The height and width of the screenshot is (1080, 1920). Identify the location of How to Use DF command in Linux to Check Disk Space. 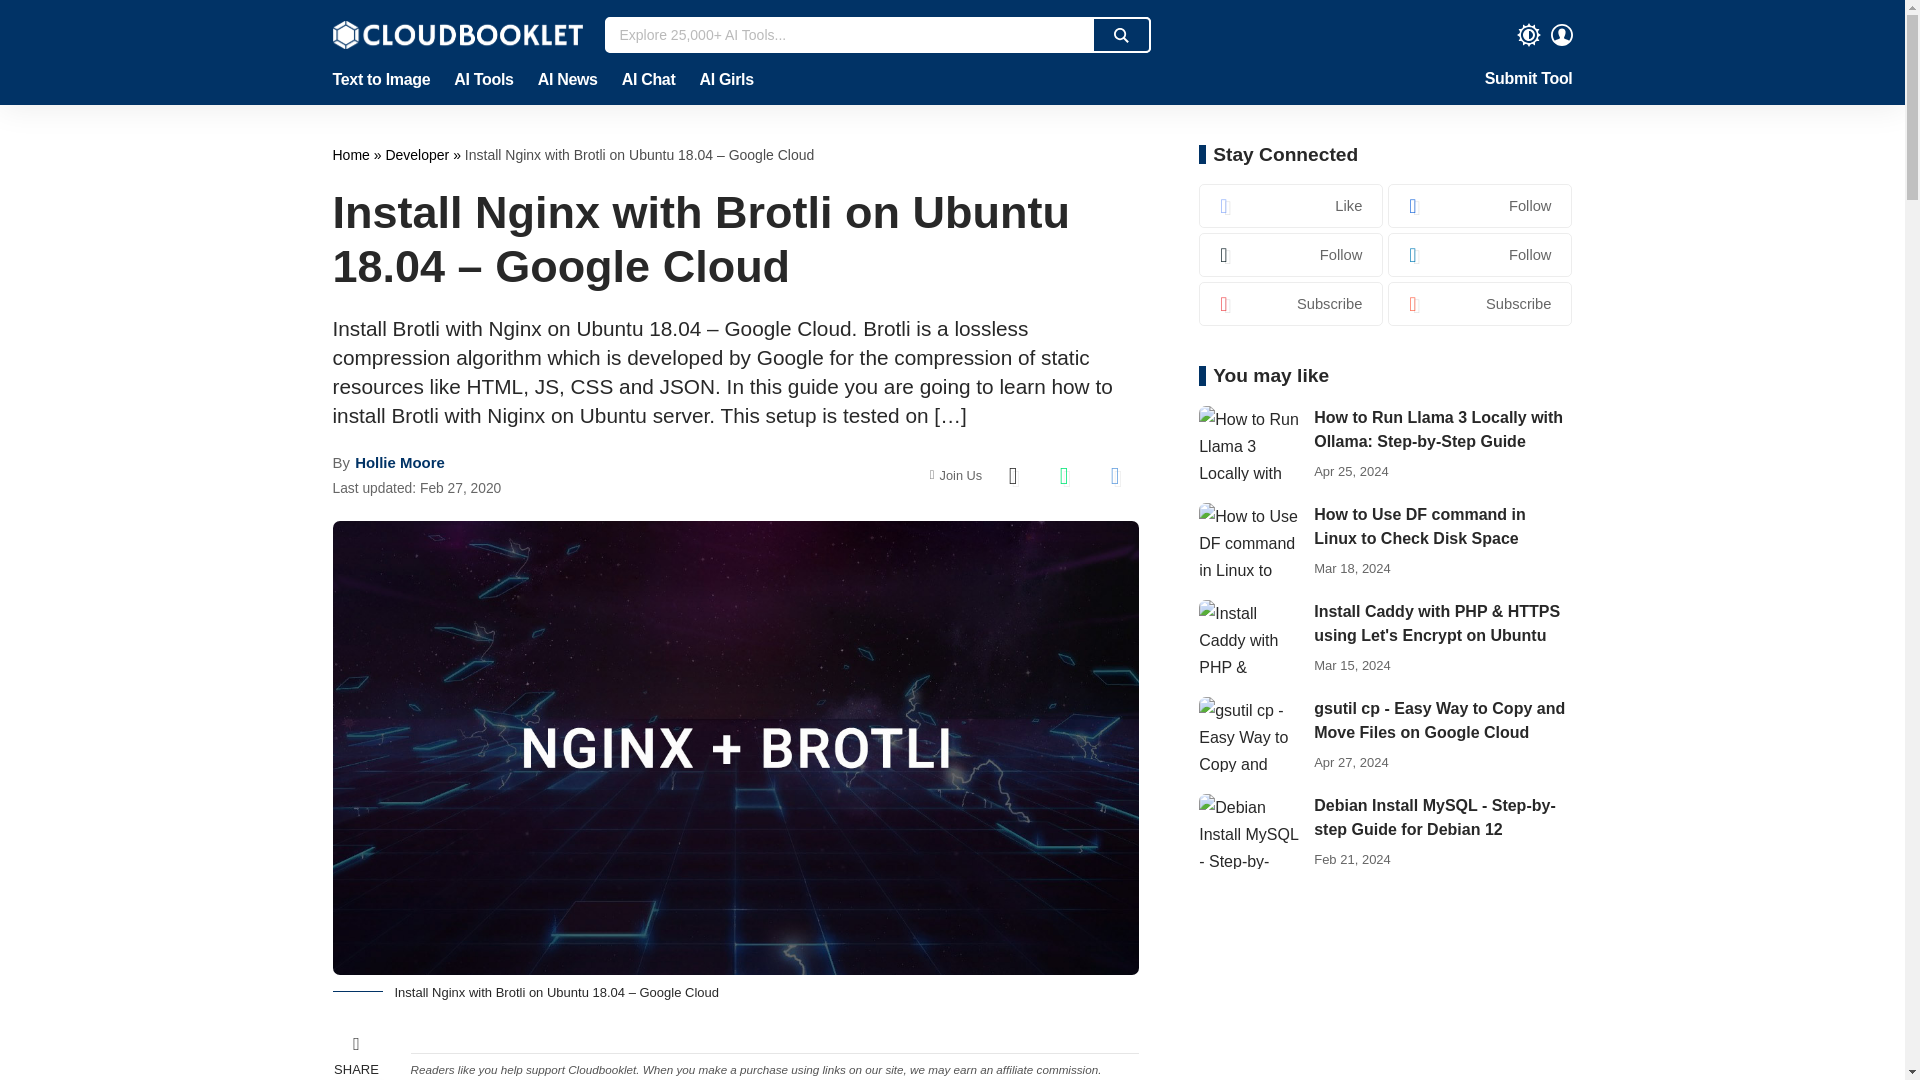
(1248, 540).